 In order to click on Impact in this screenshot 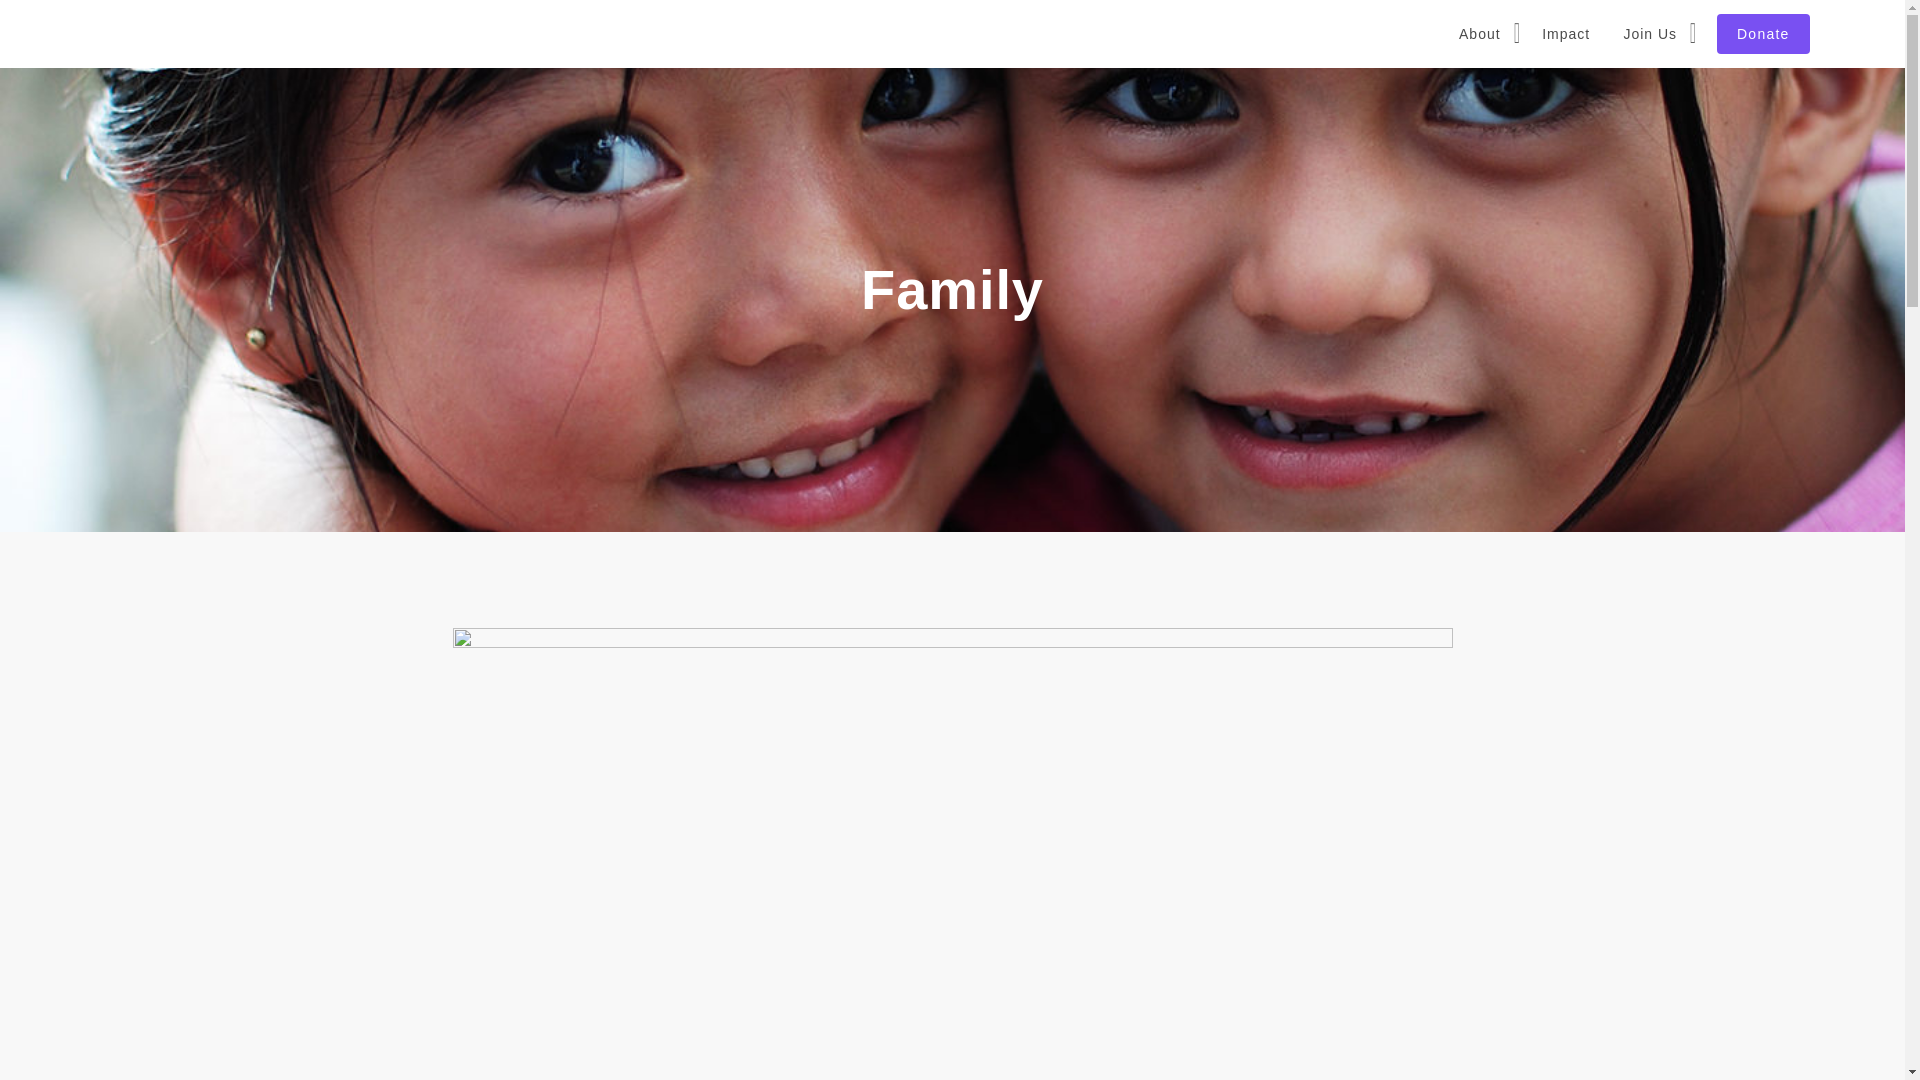, I will do `click(1566, 34)`.